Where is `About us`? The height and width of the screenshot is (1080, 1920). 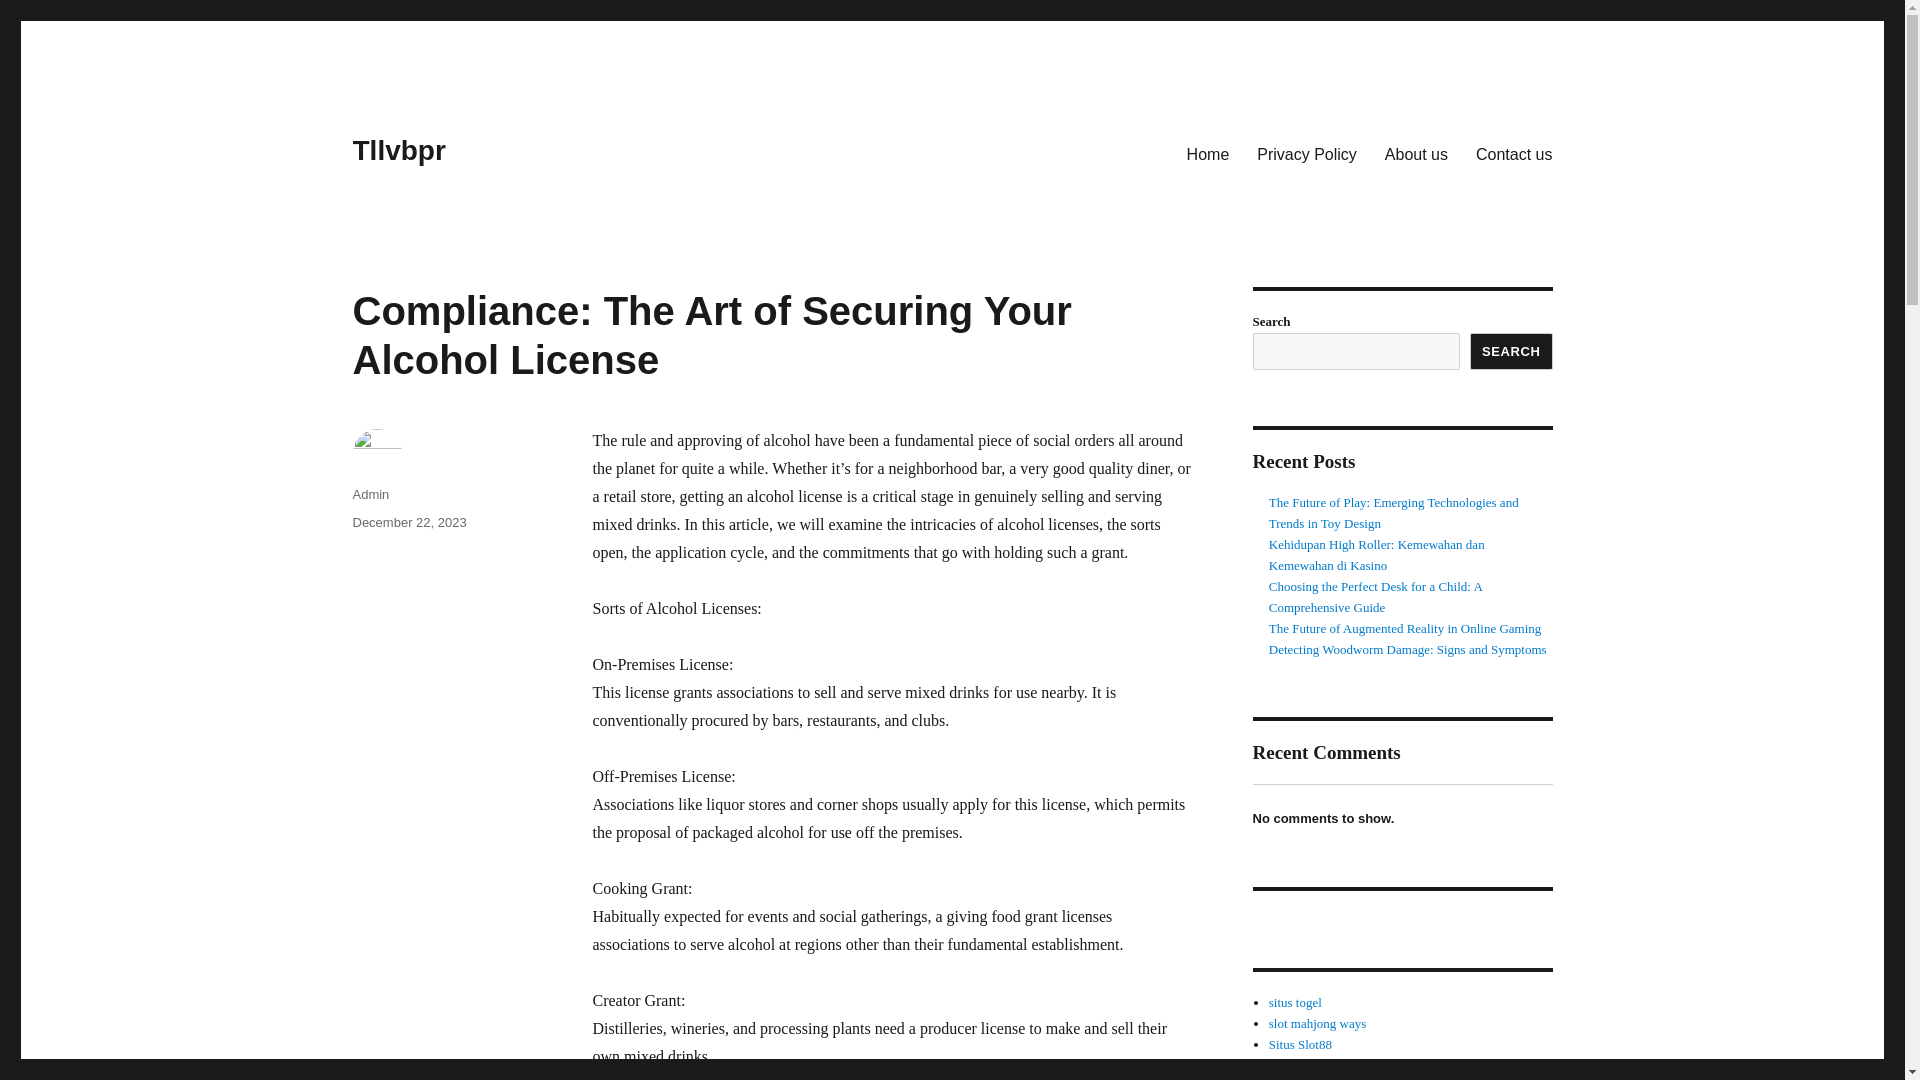 About us is located at coordinates (1416, 153).